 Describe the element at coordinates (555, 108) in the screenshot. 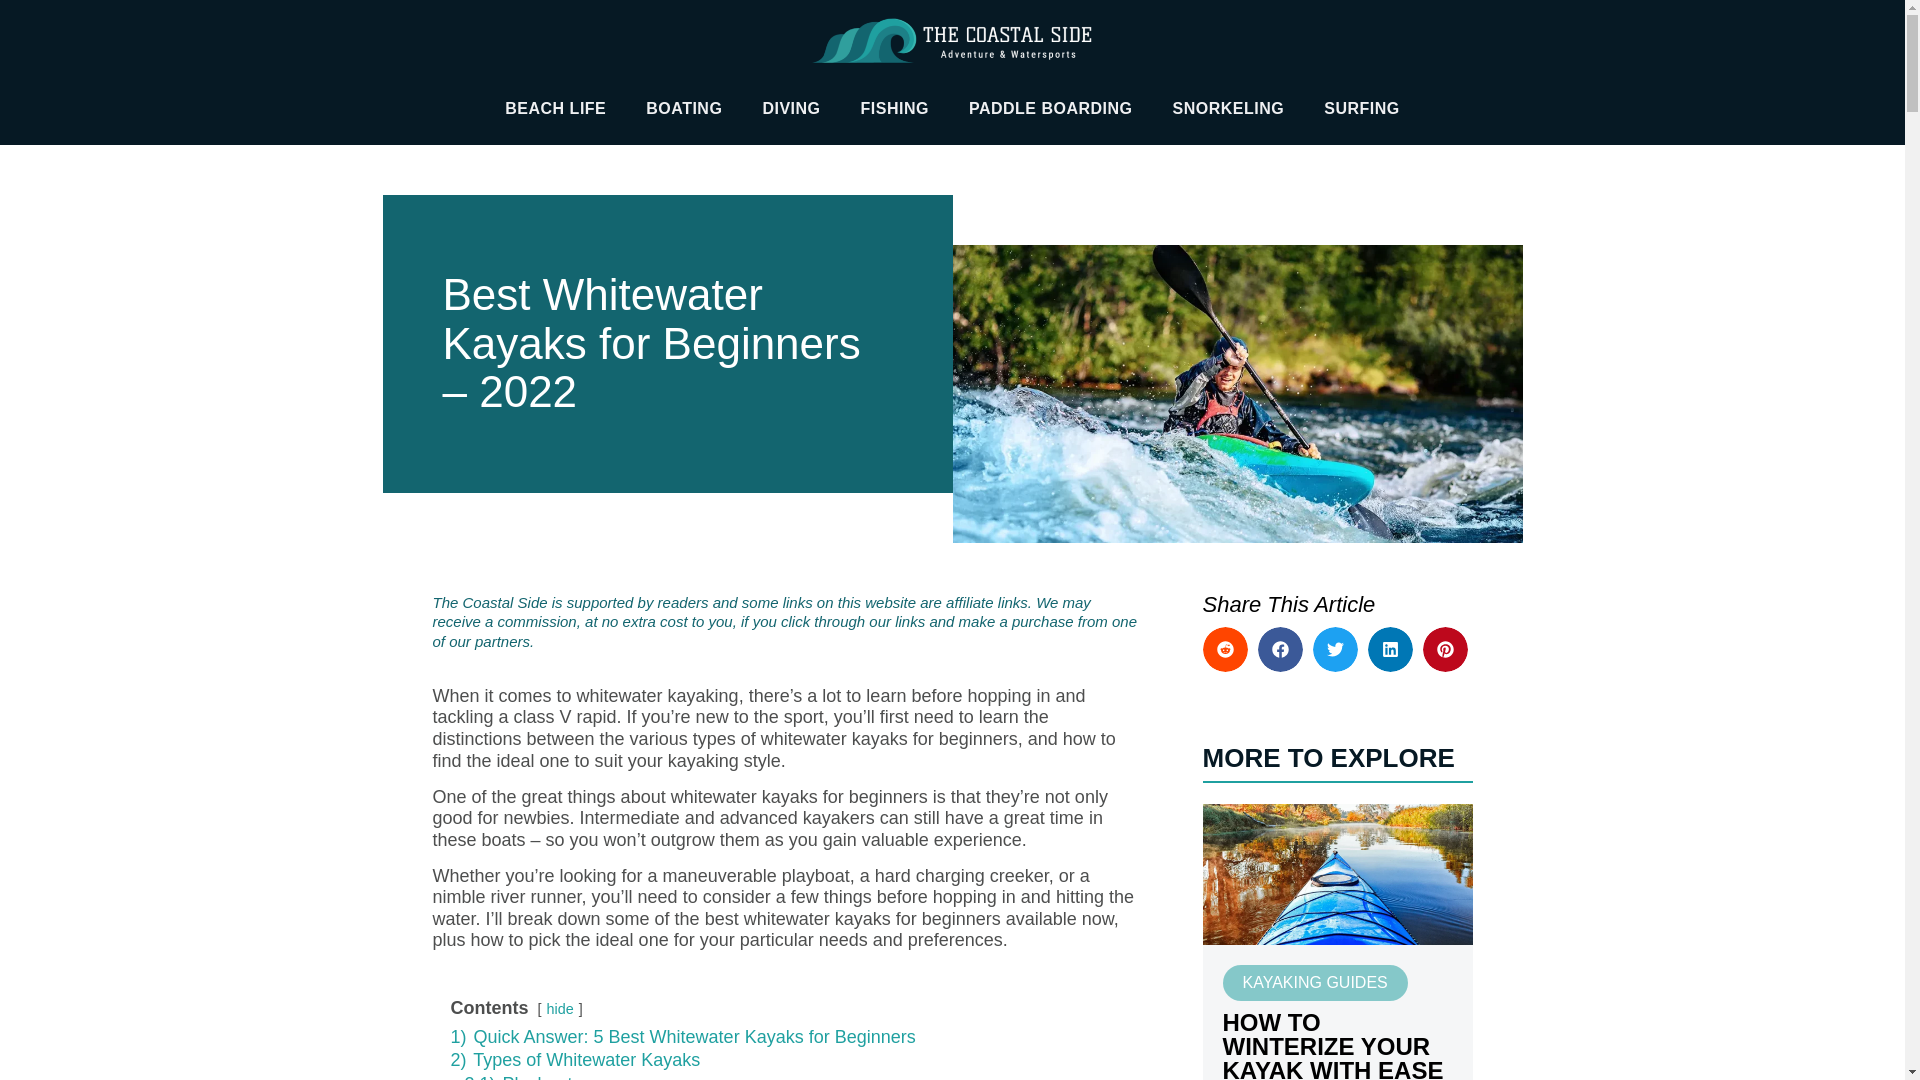

I see `BEACH LIFE` at that location.